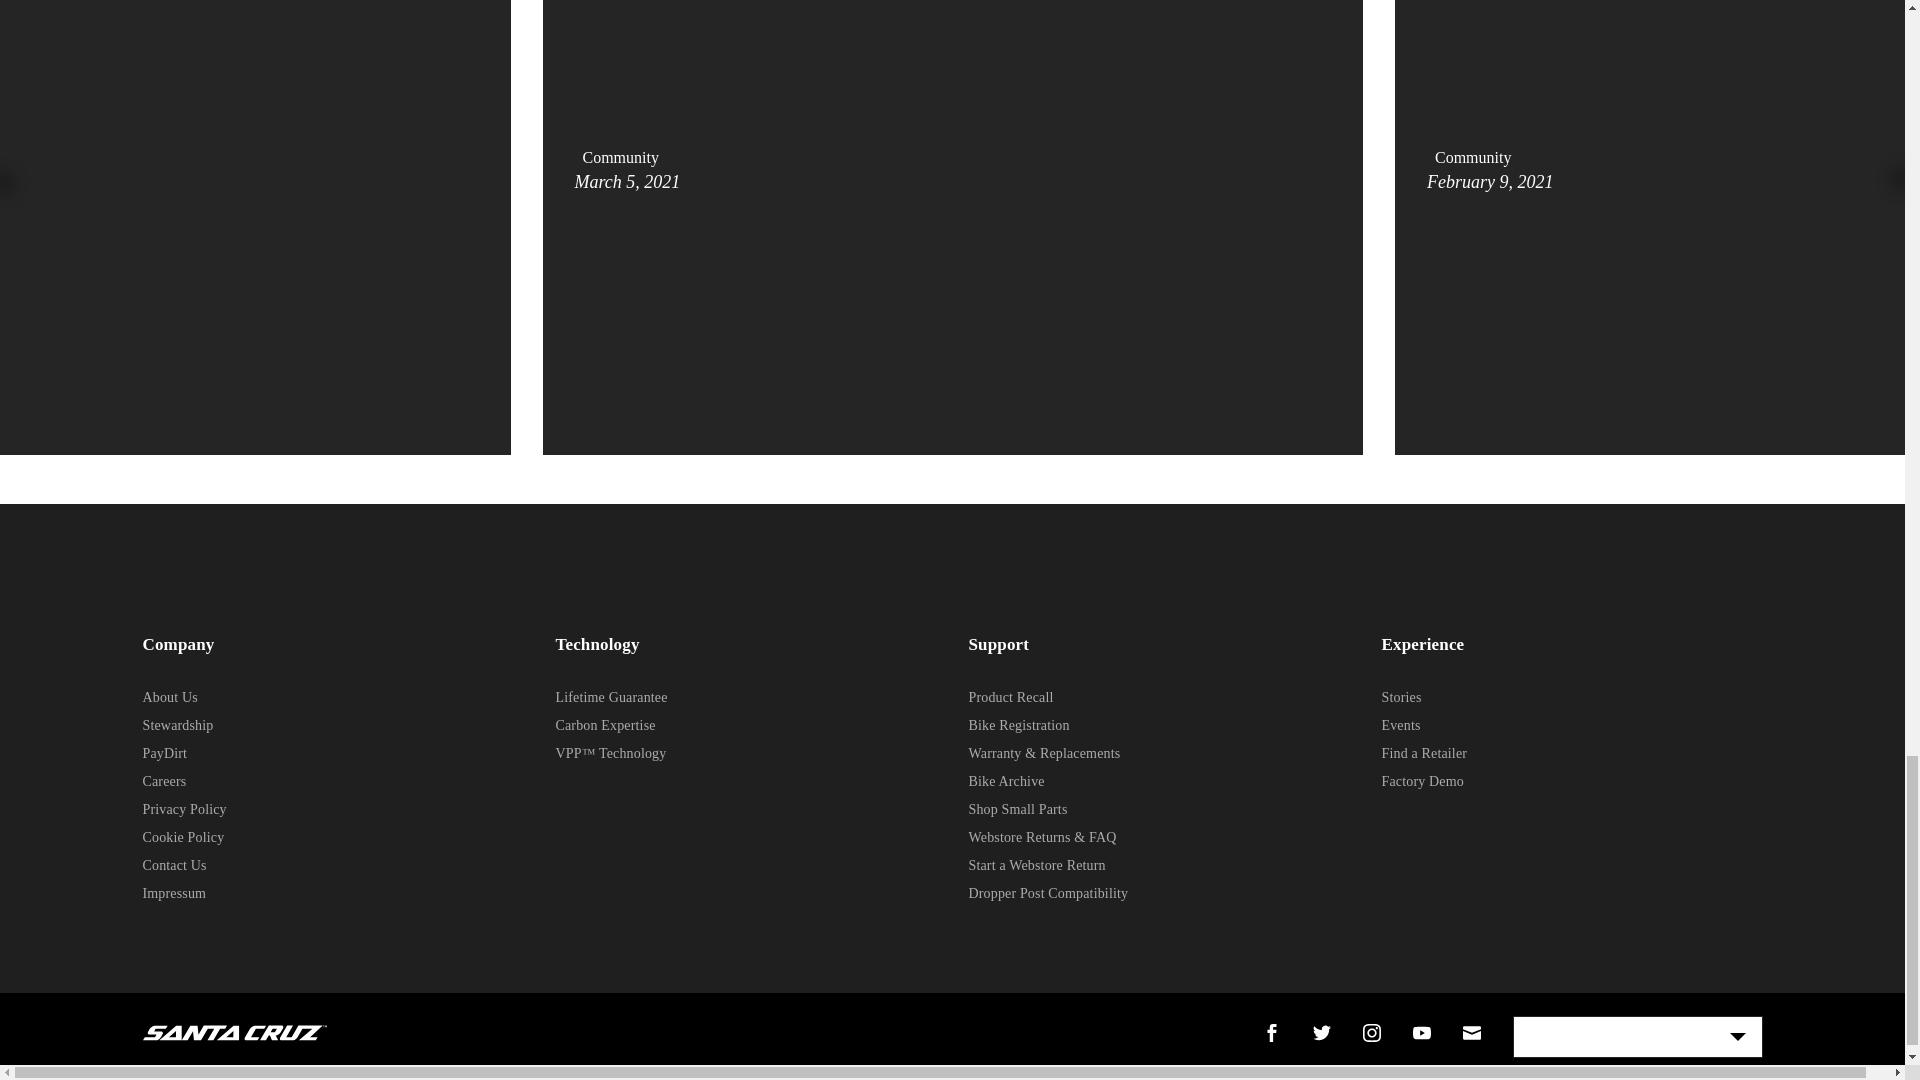  Describe the element at coordinates (1270, 1032) in the screenshot. I see `Santa Cruz Bicycles on Facebook` at that location.